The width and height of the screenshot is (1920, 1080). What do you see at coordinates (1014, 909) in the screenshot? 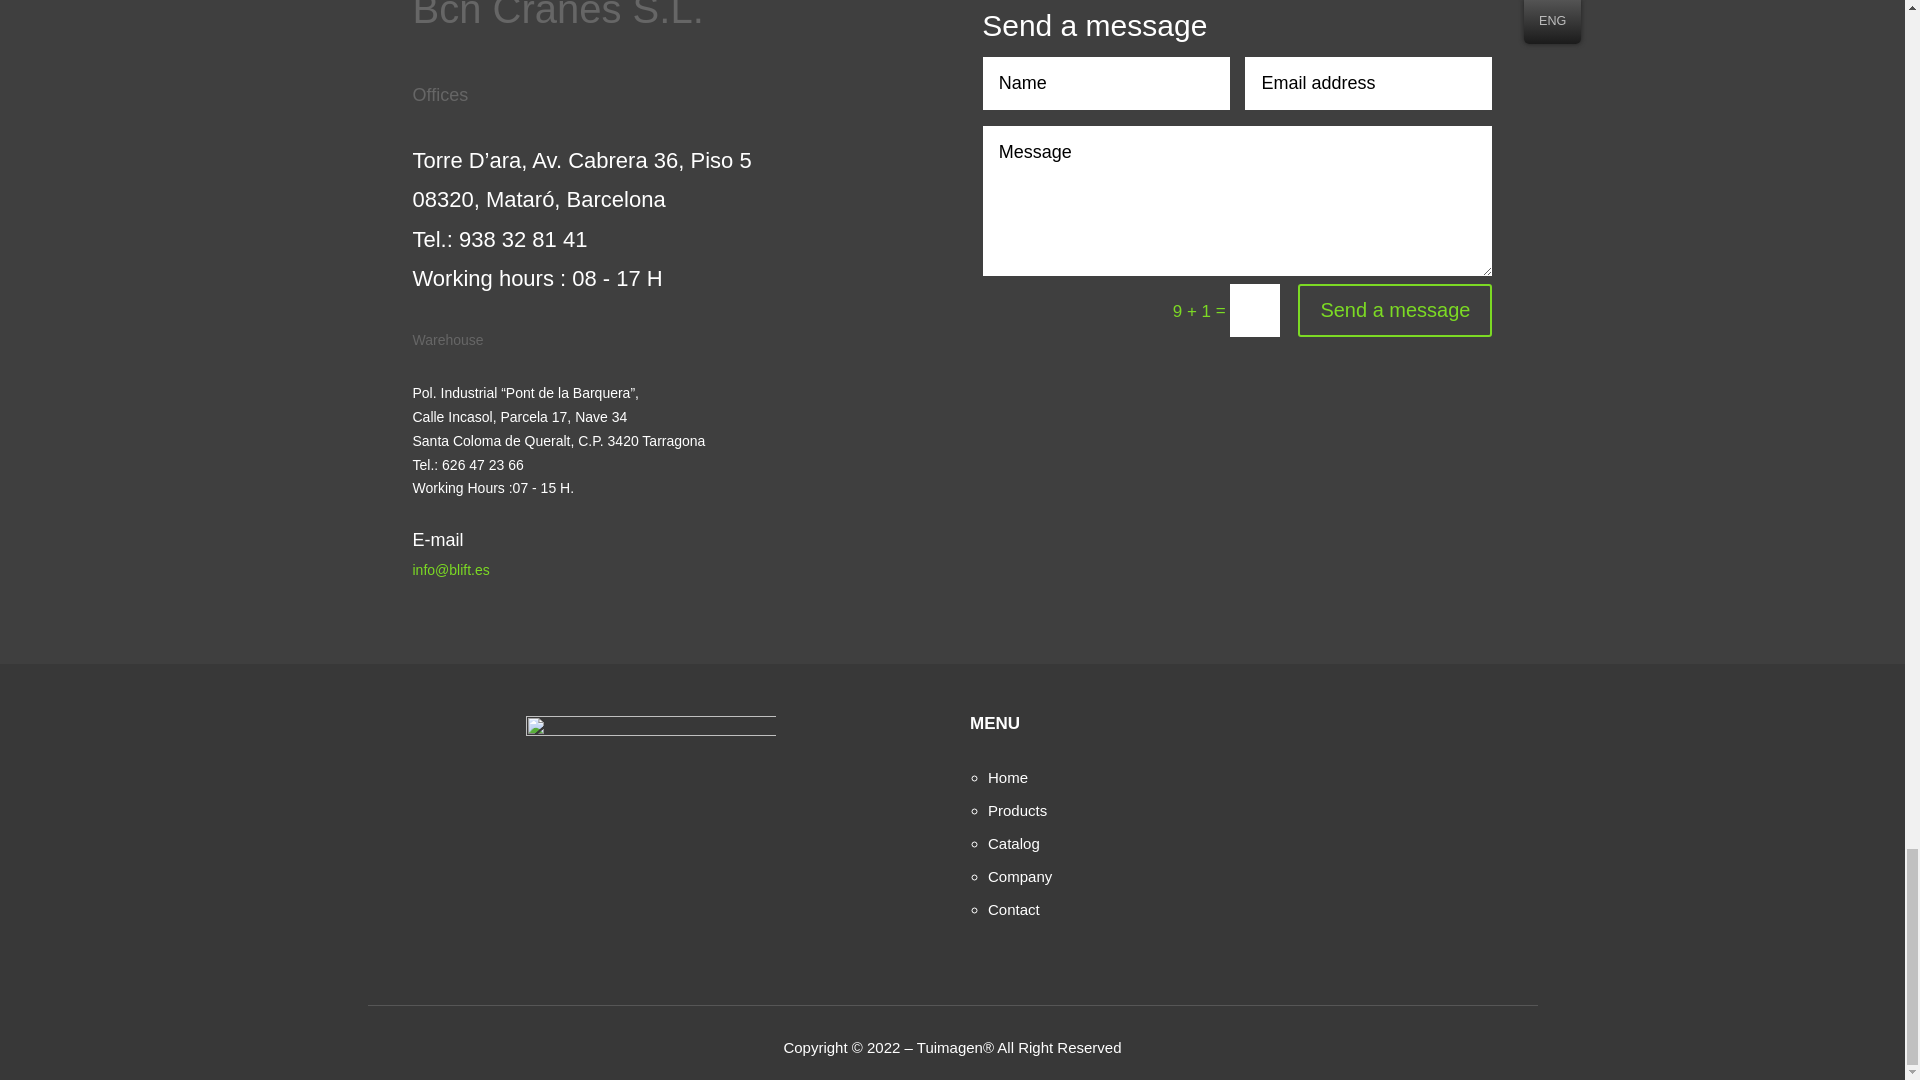
I see `Contact` at bounding box center [1014, 909].